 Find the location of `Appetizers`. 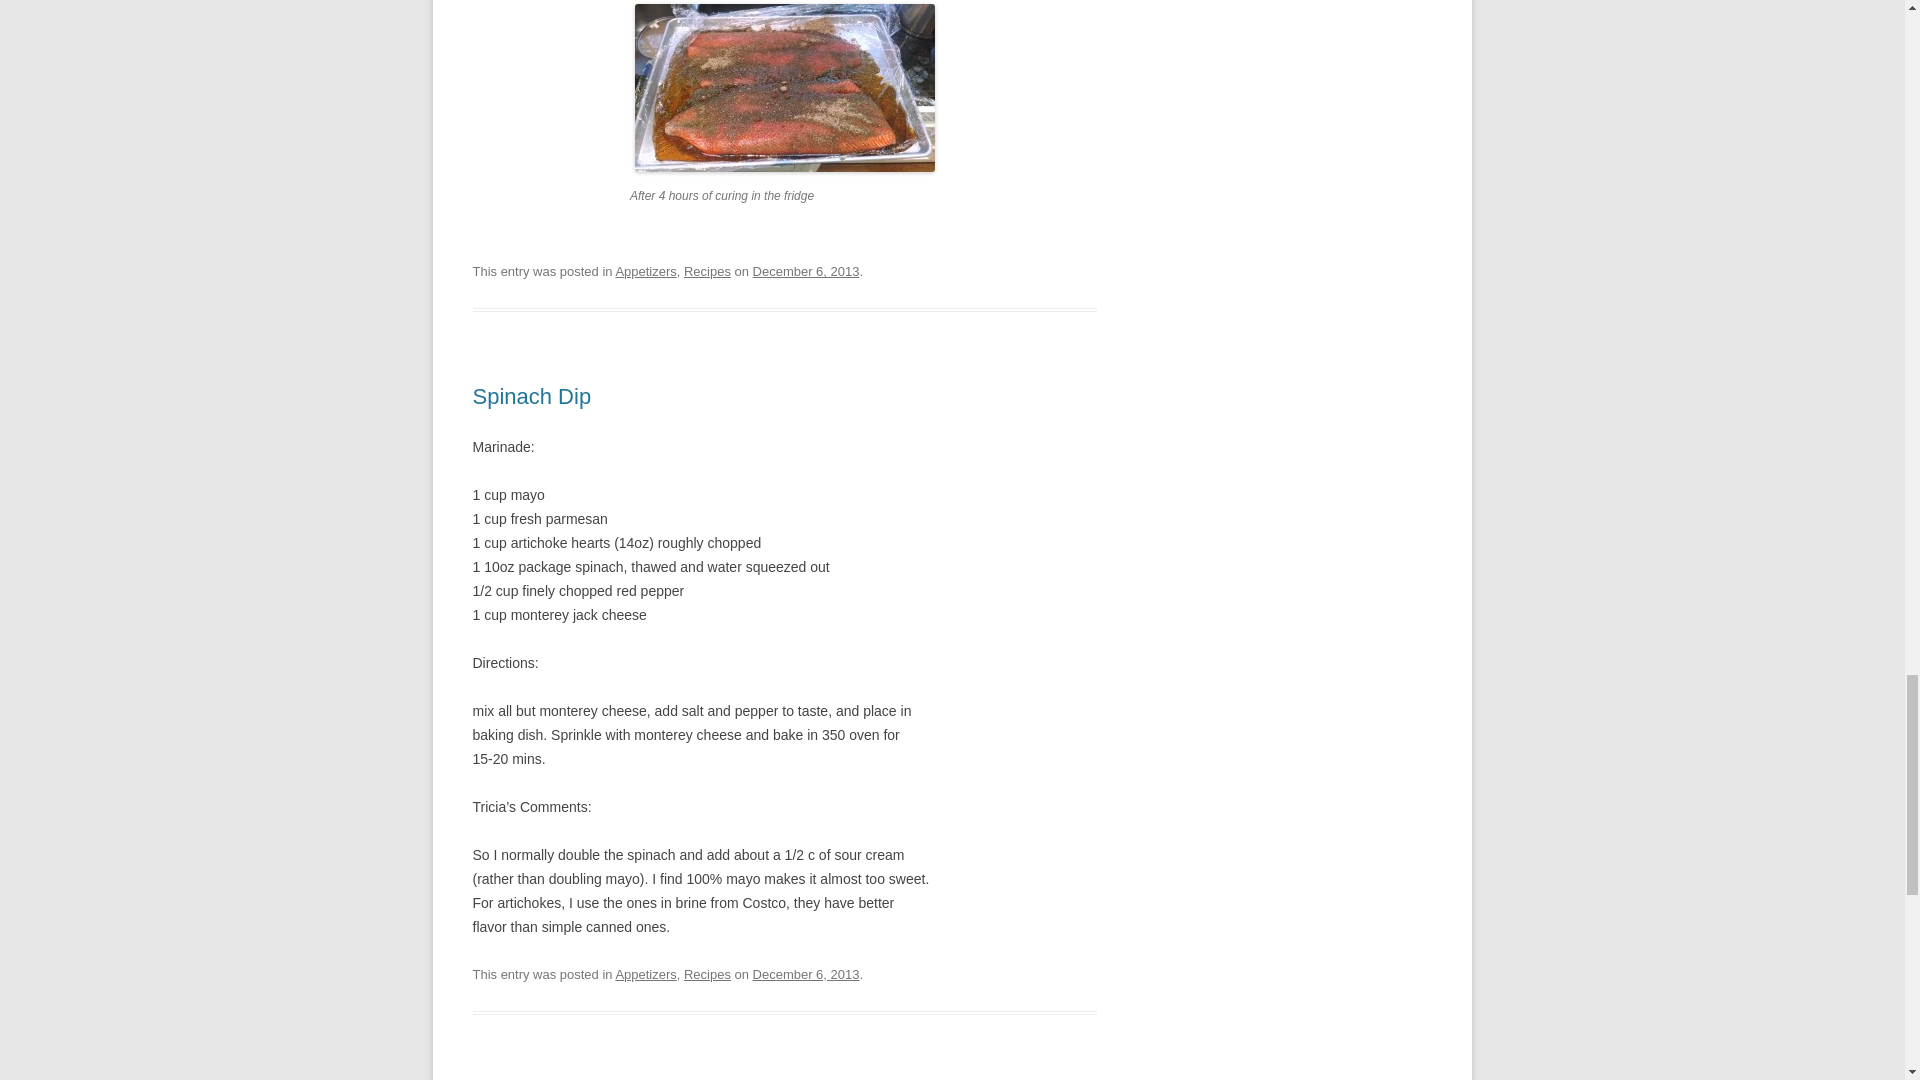

Appetizers is located at coordinates (644, 270).